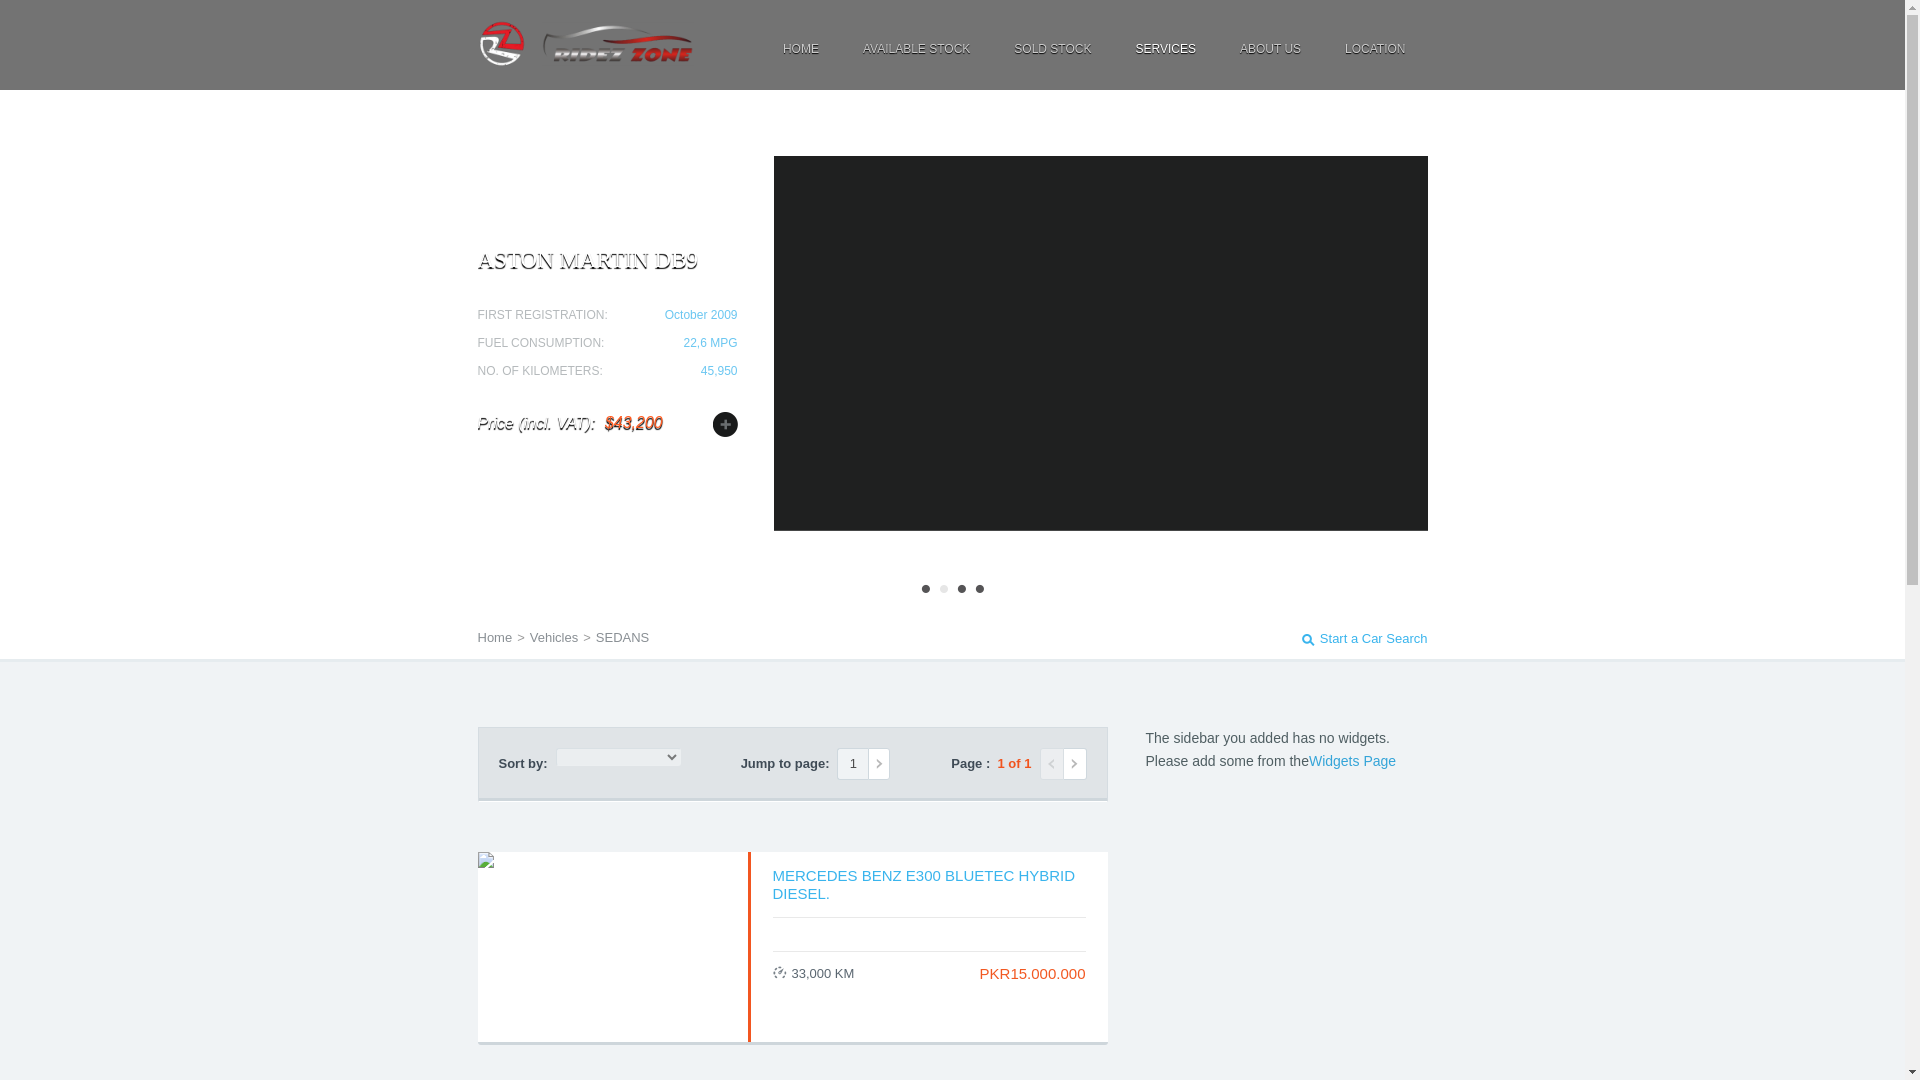 The width and height of the screenshot is (1920, 1080). Describe the element at coordinates (588, 260) in the screenshot. I see `ASTON MARTIN DB9` at that location.